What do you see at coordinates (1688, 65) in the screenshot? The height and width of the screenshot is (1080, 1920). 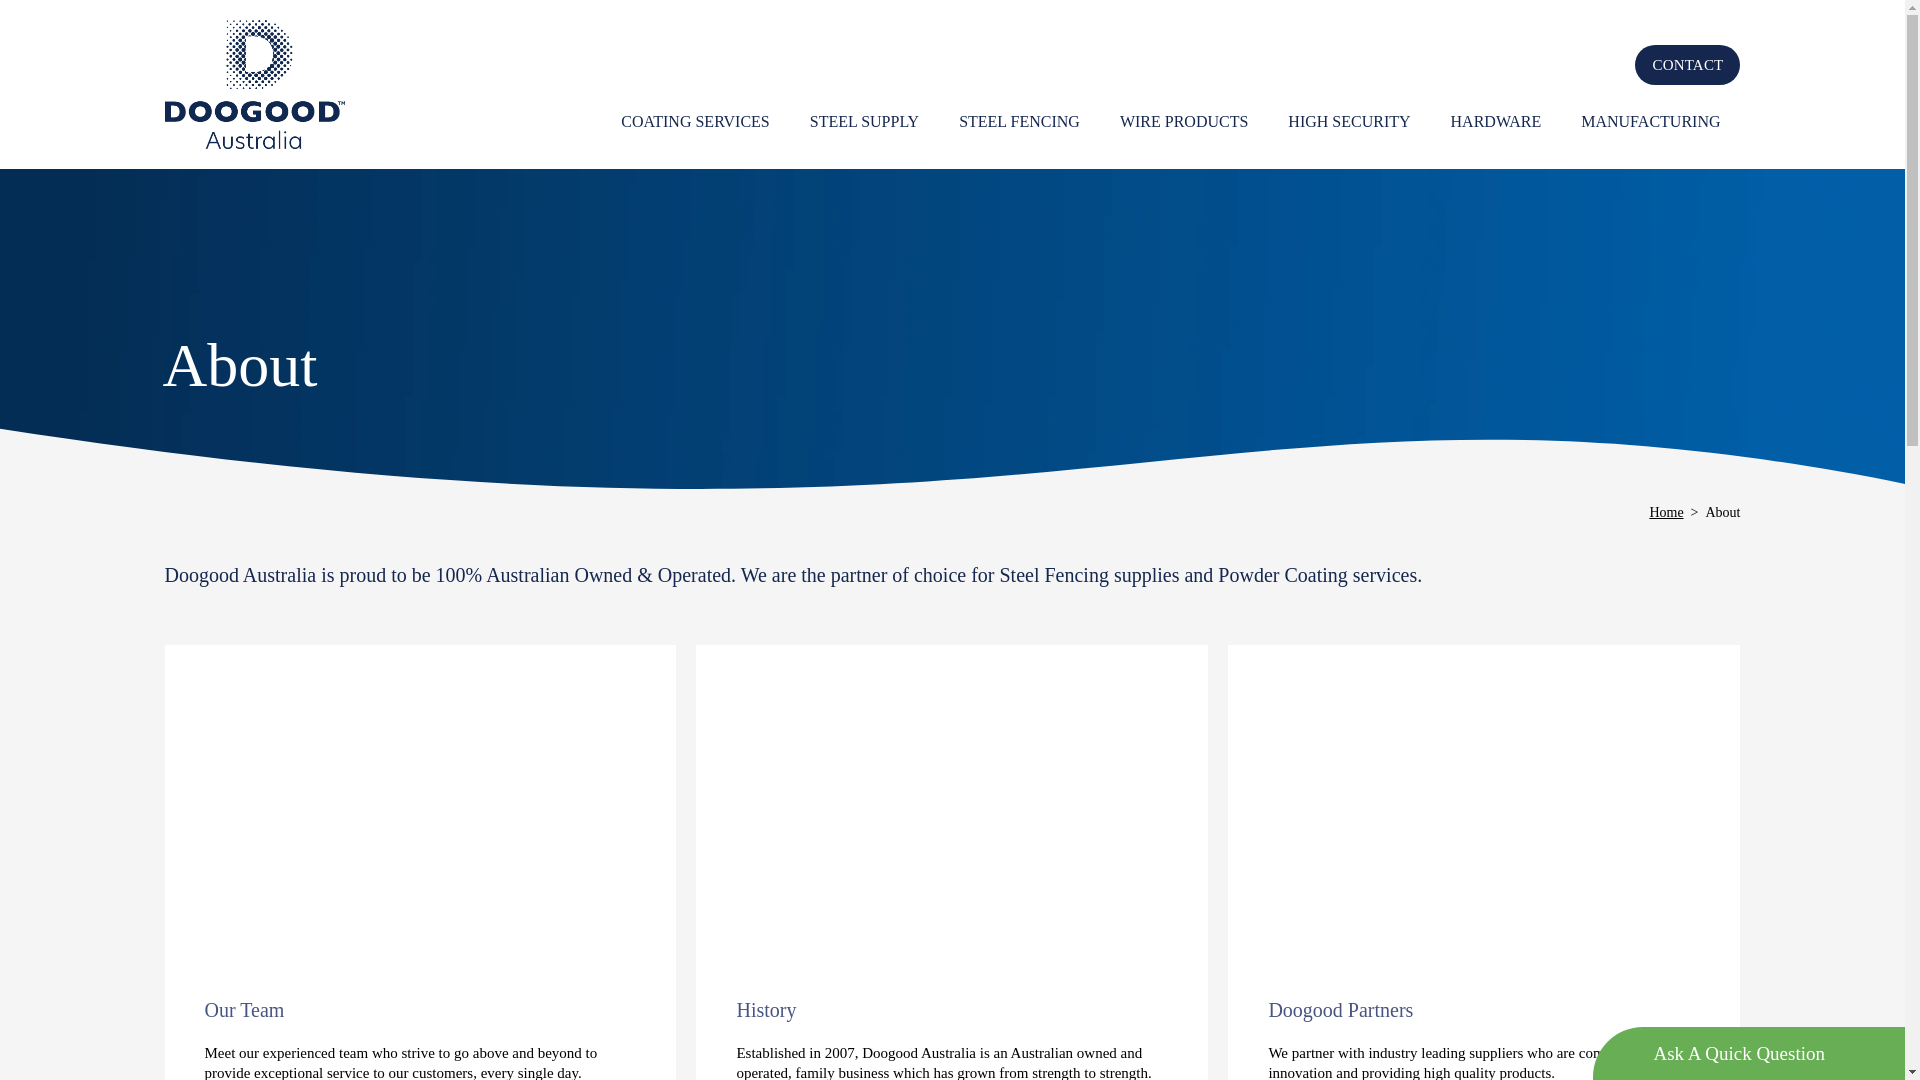 I see `CONTACT` at bounding box center [1688, 65].